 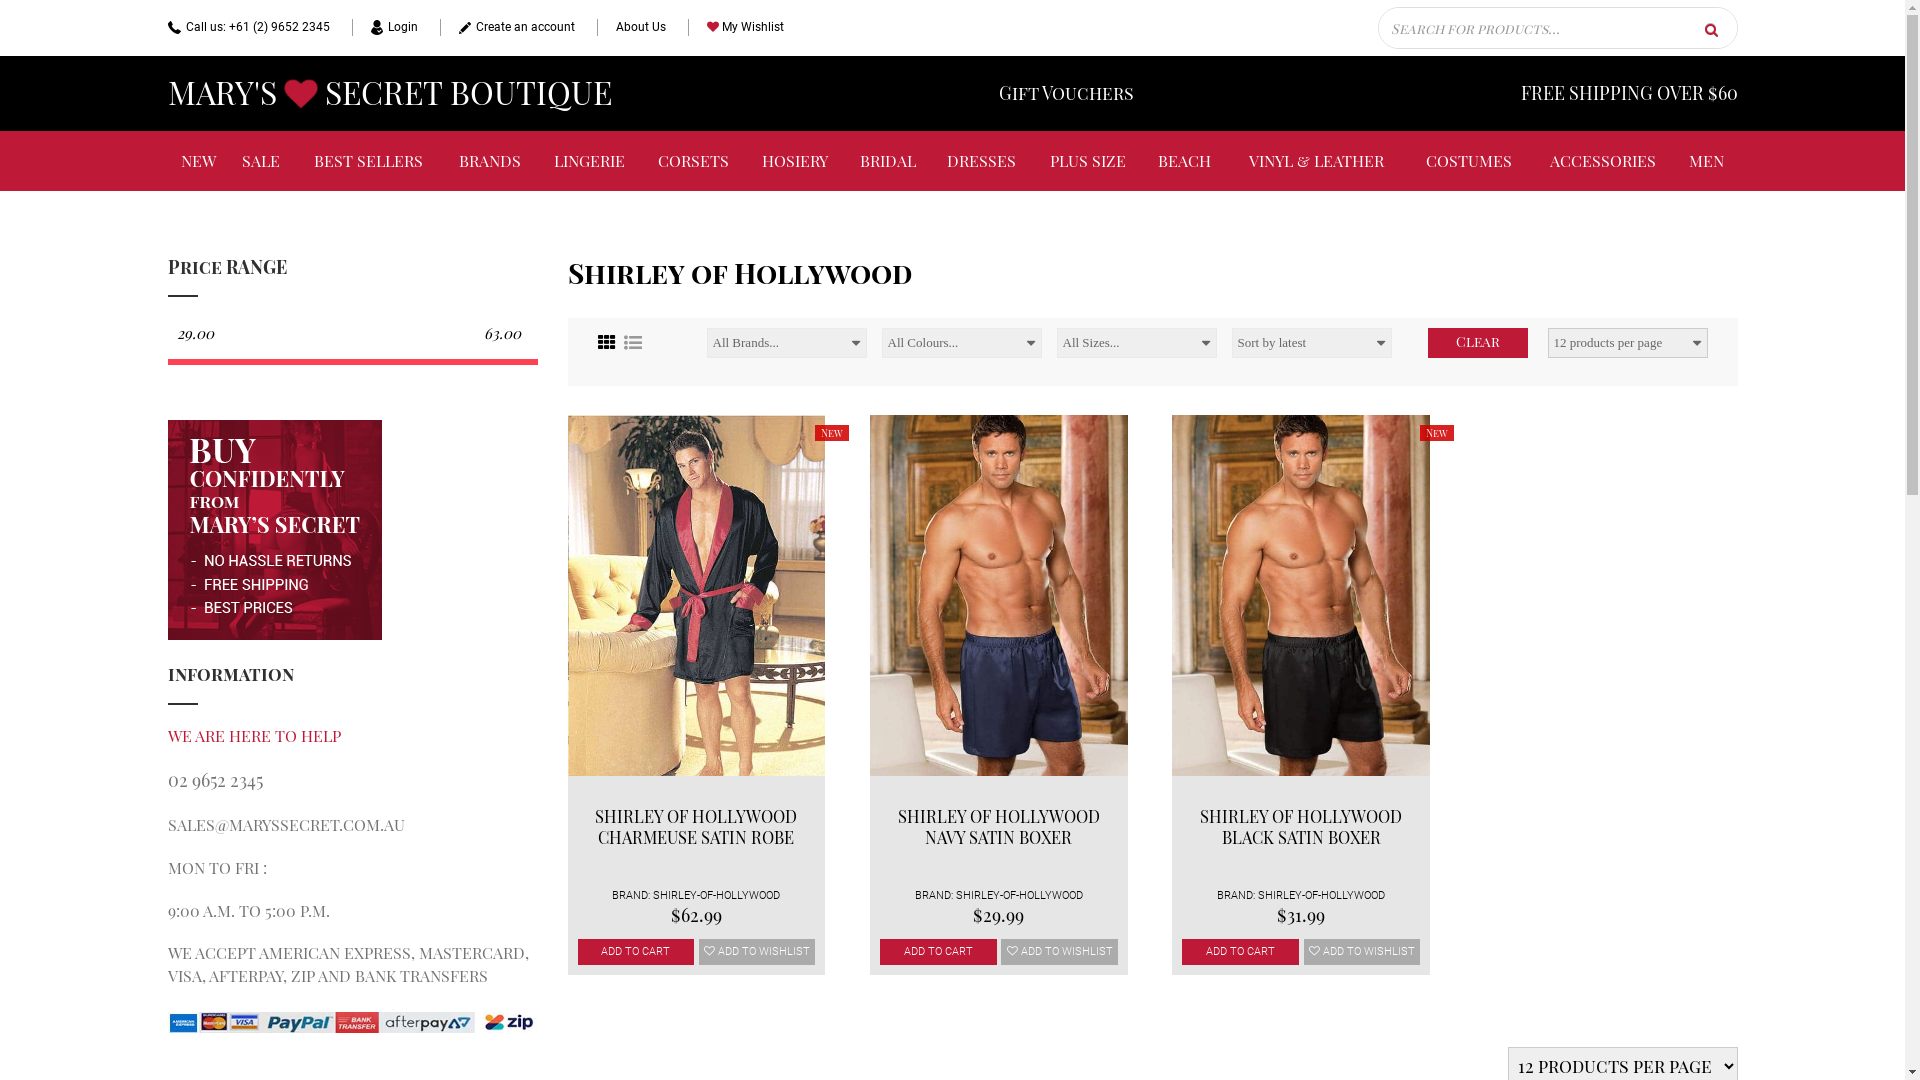 What do you see at coordinates (198, 161) in the screenshot?
I see `NEW` at bounding box center [198, 161].